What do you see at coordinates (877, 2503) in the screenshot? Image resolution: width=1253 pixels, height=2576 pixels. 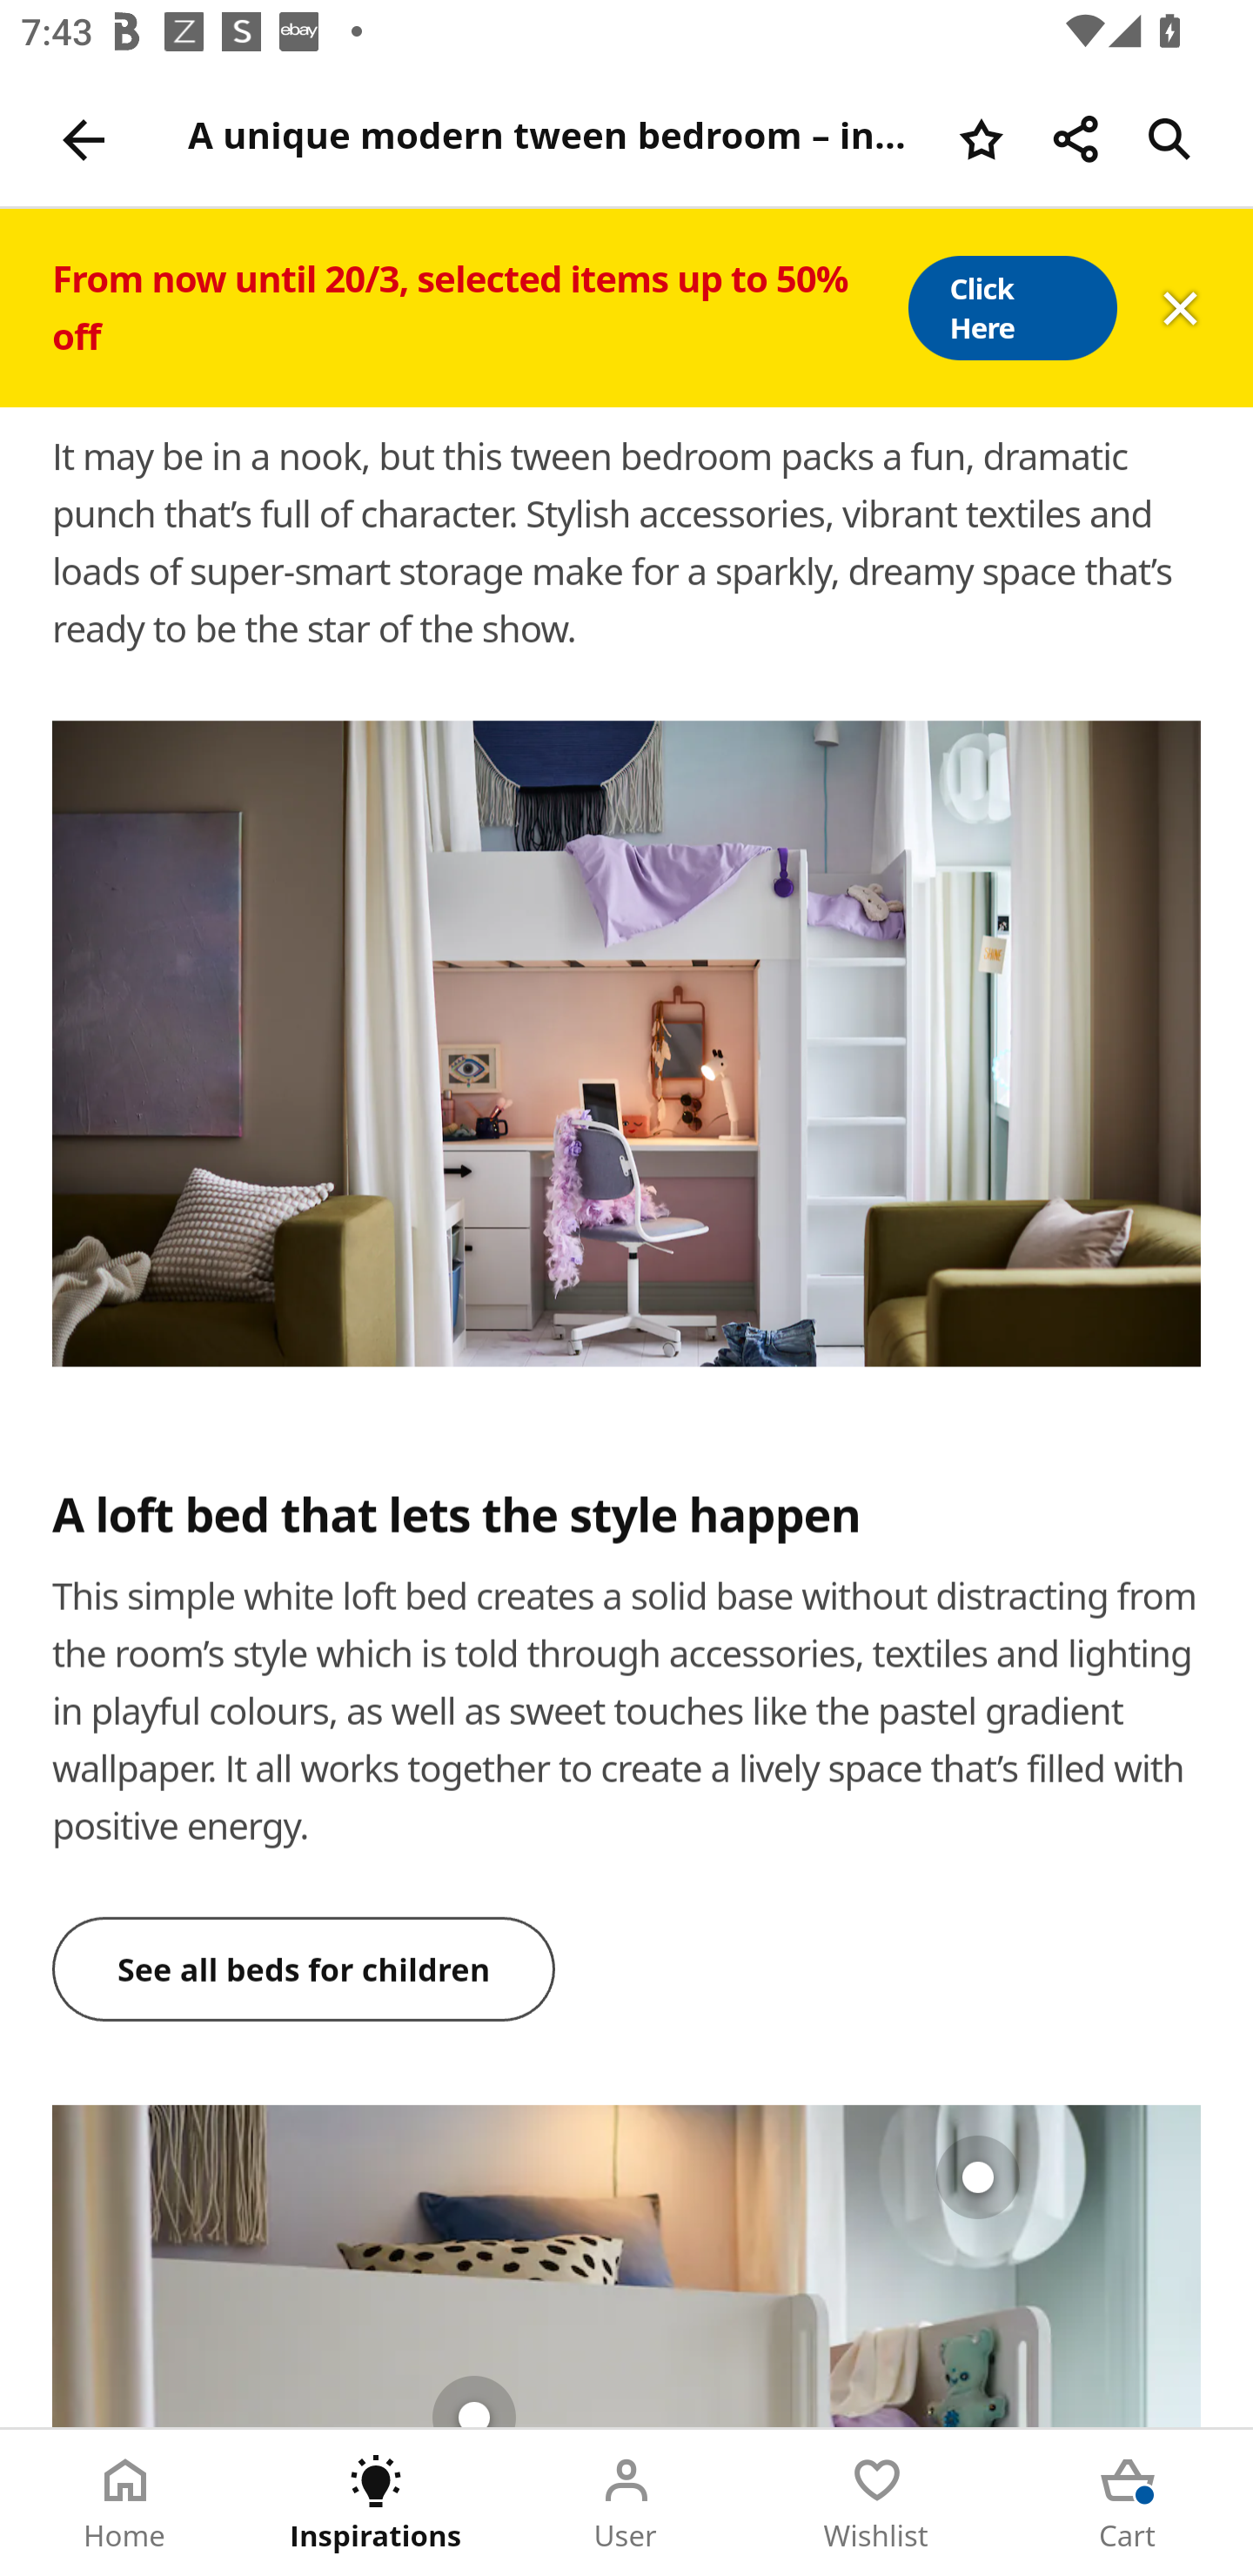 I see `Wishlist
Tab 4 of 5` at bounding box center [877, 2503].